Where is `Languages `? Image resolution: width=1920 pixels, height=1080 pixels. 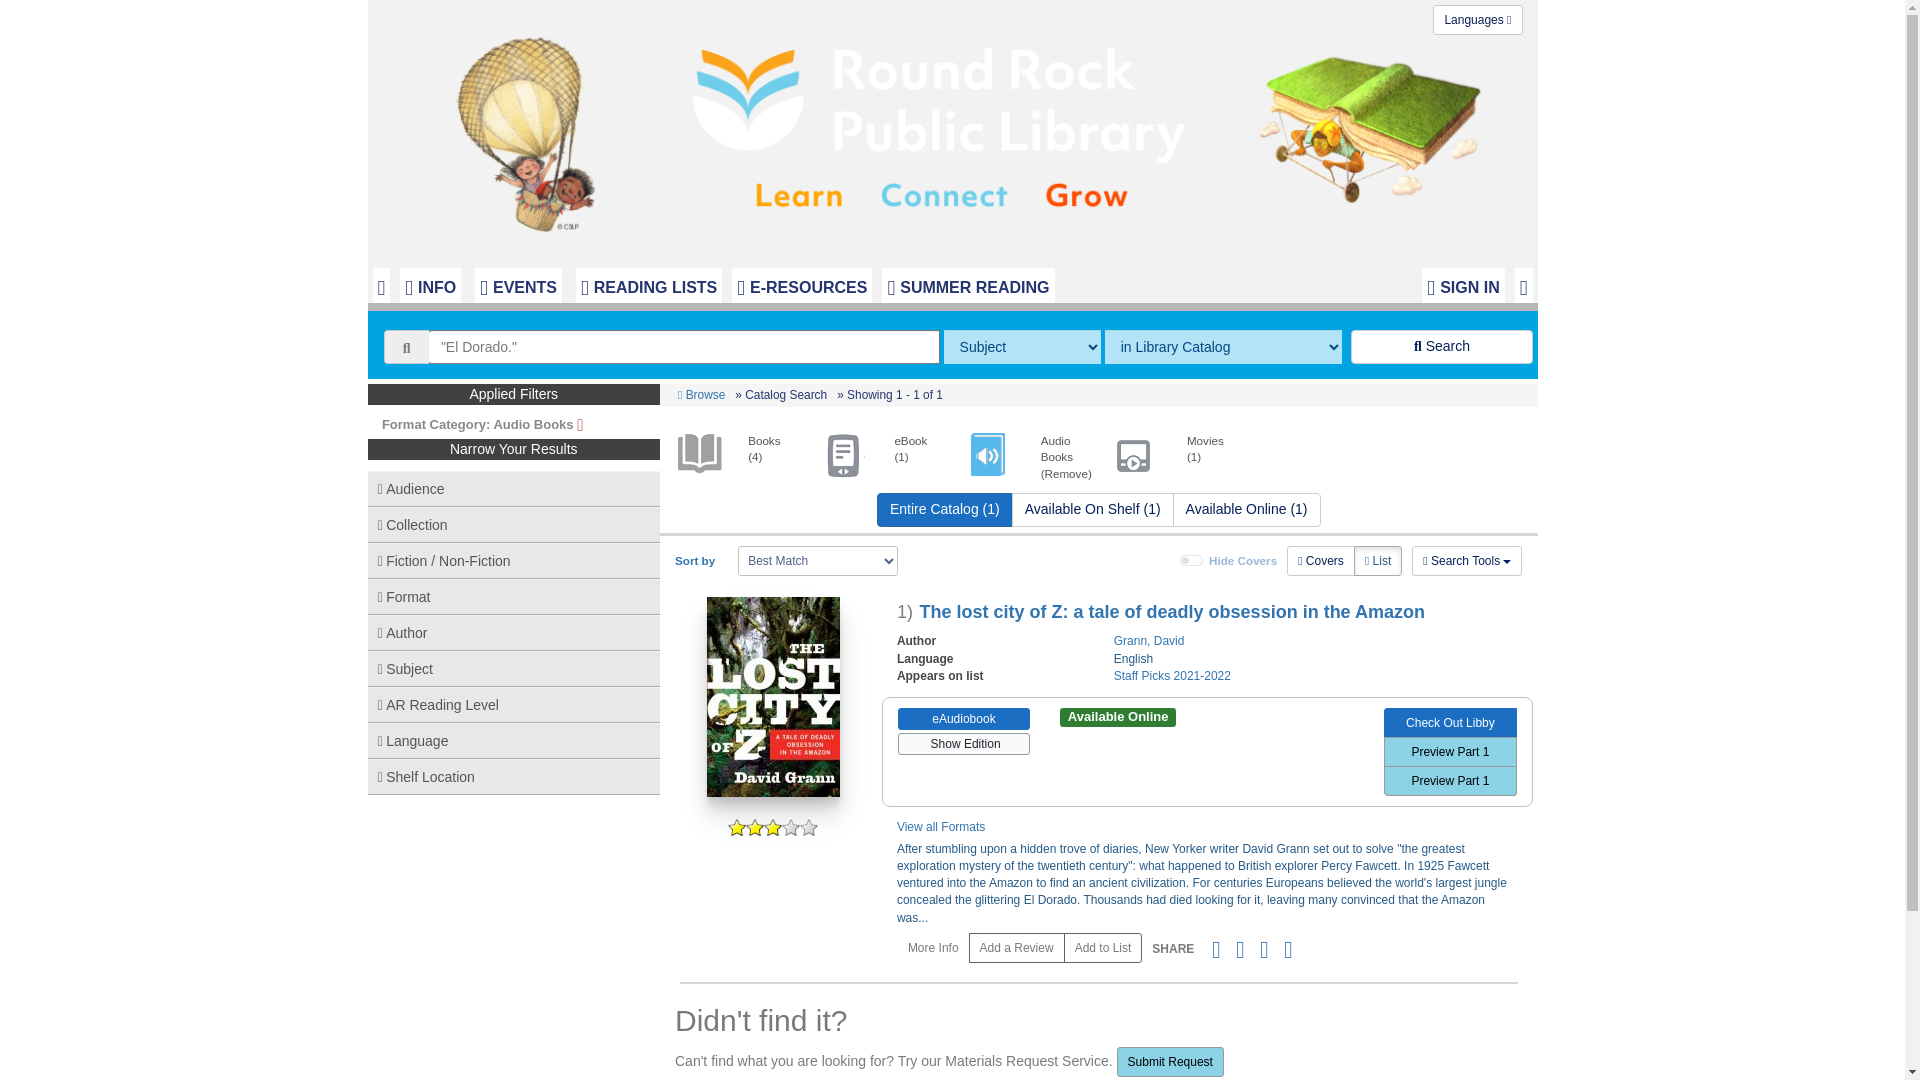
Languages  is located at coordinates (1477, 20).